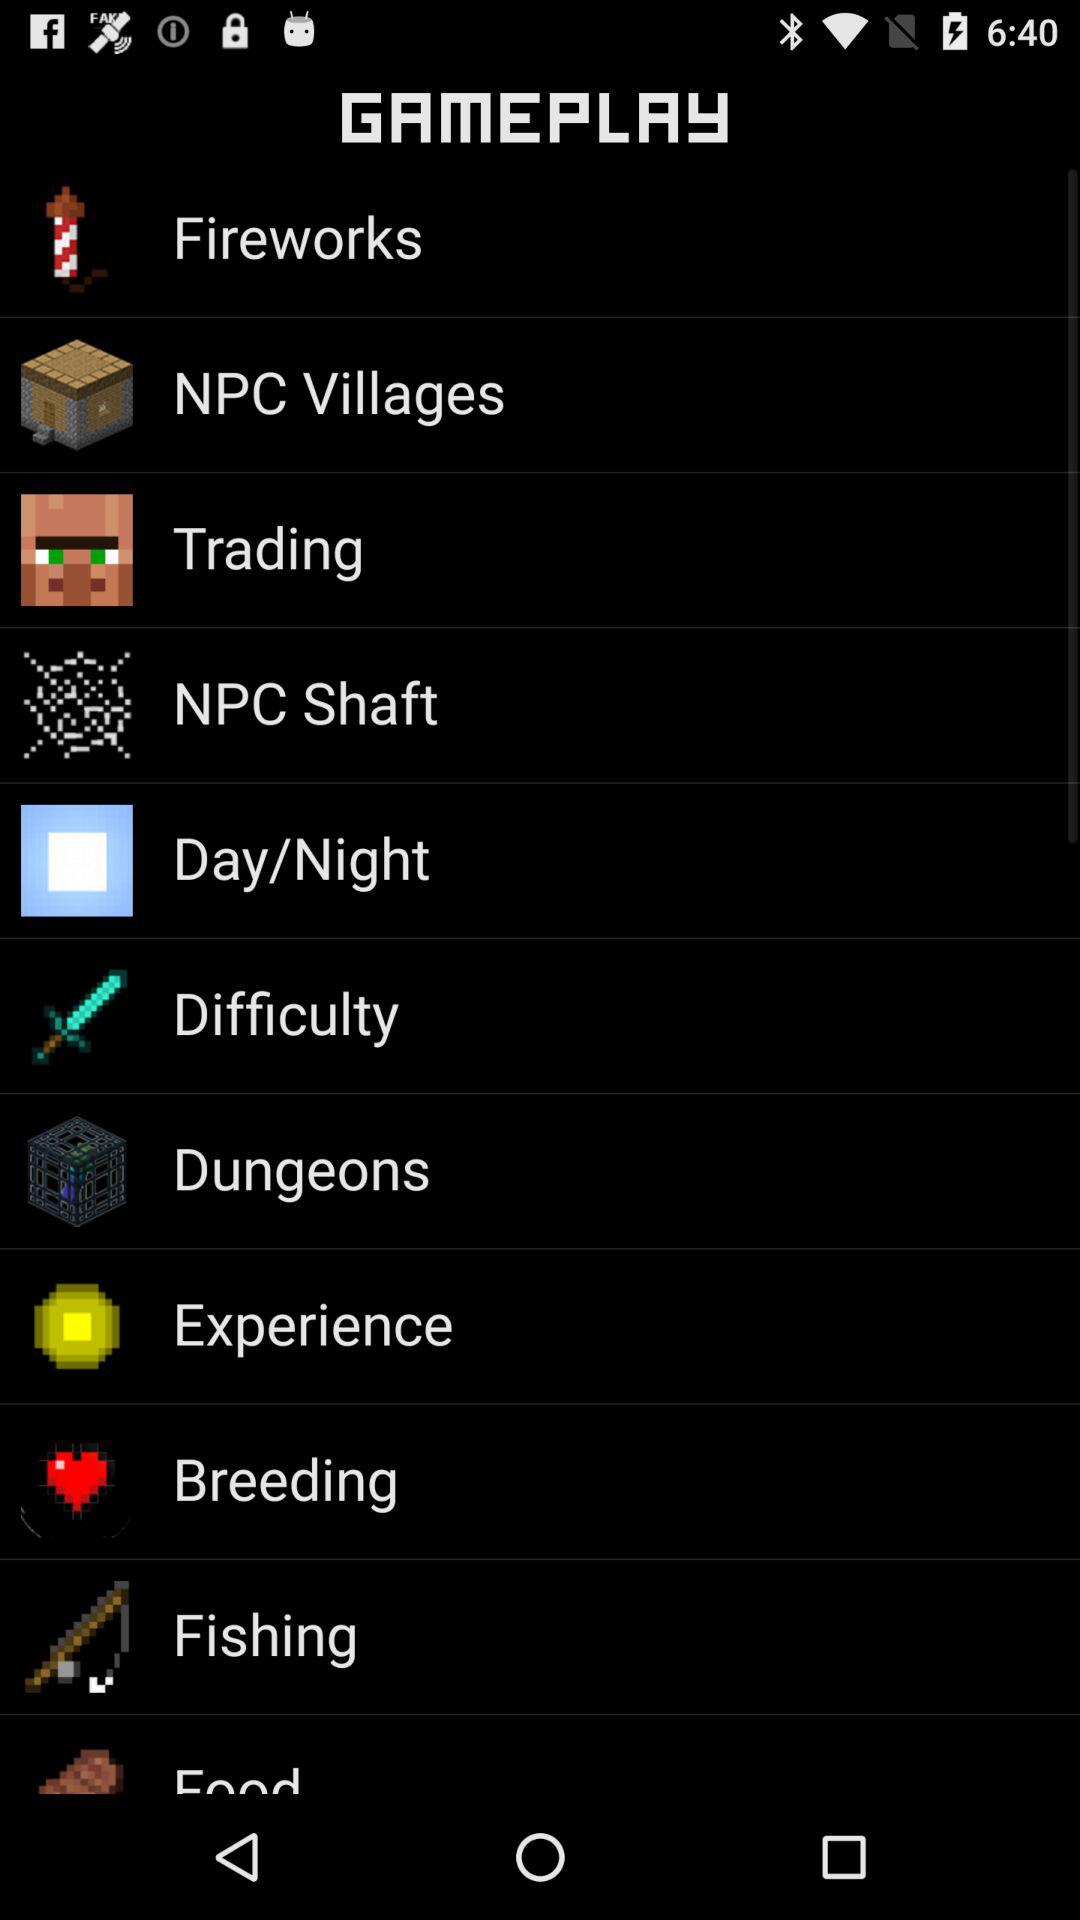 The height and width of the screenshot is (1920, 1080). Describe the element at coordinates (302, 1167) in the screenshot. I see `press dungeons app` at that location.